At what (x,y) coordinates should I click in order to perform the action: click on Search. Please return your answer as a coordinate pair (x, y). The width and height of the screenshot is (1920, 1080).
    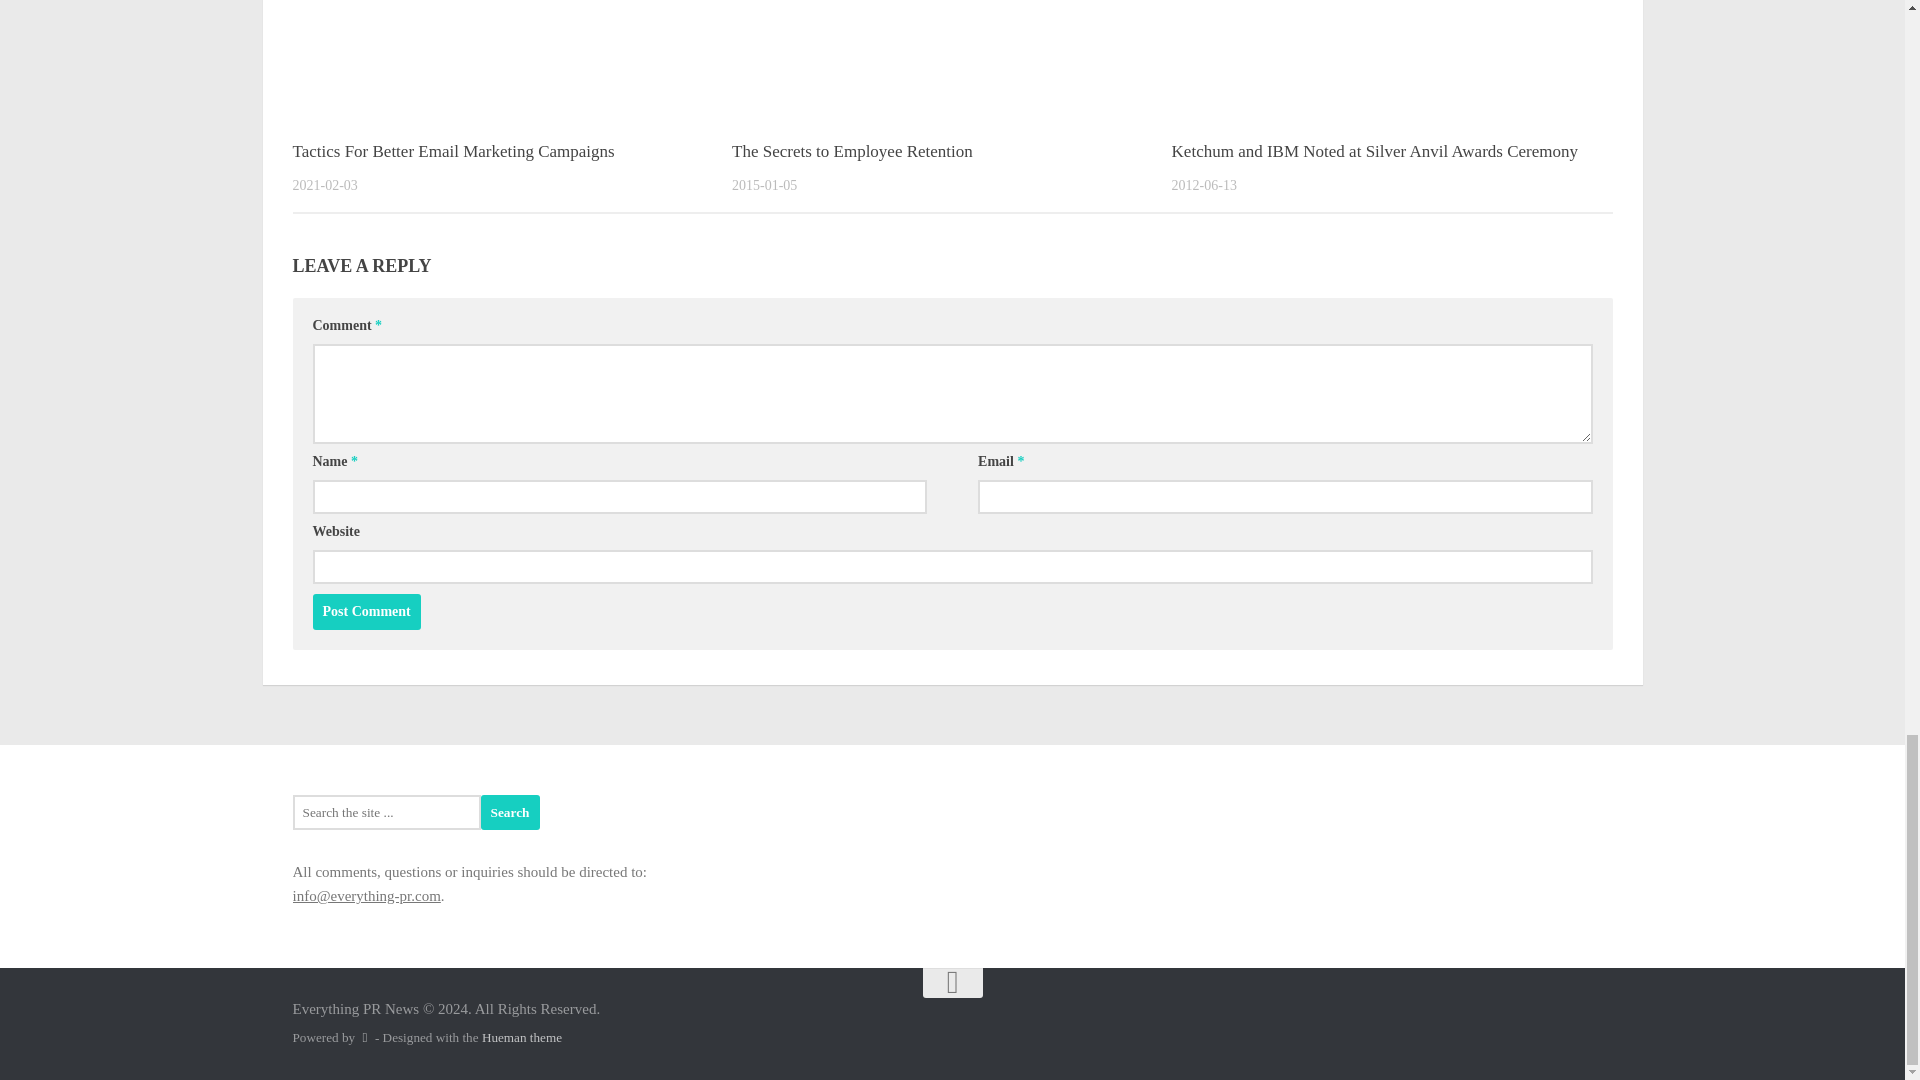
    Looking at the image, I should click on (510, 812).